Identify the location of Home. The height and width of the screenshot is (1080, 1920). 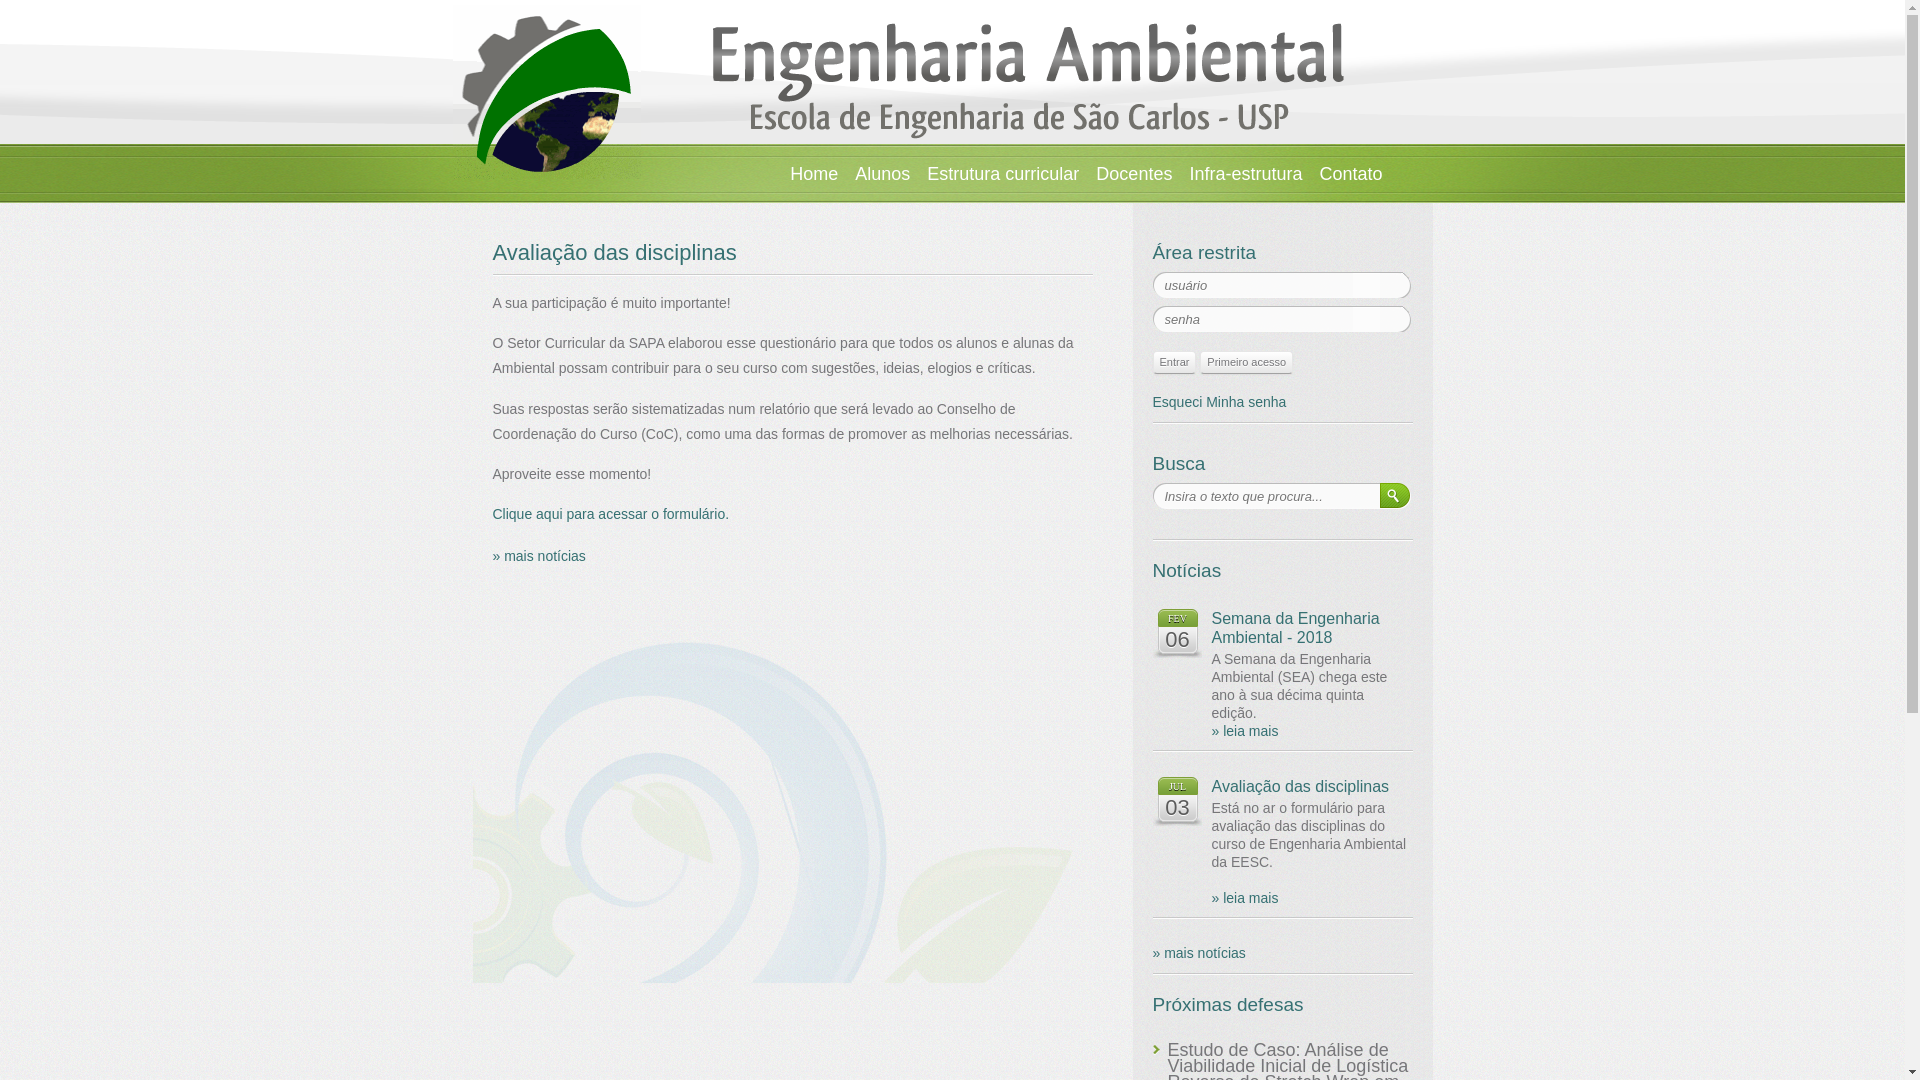
(814, 174).